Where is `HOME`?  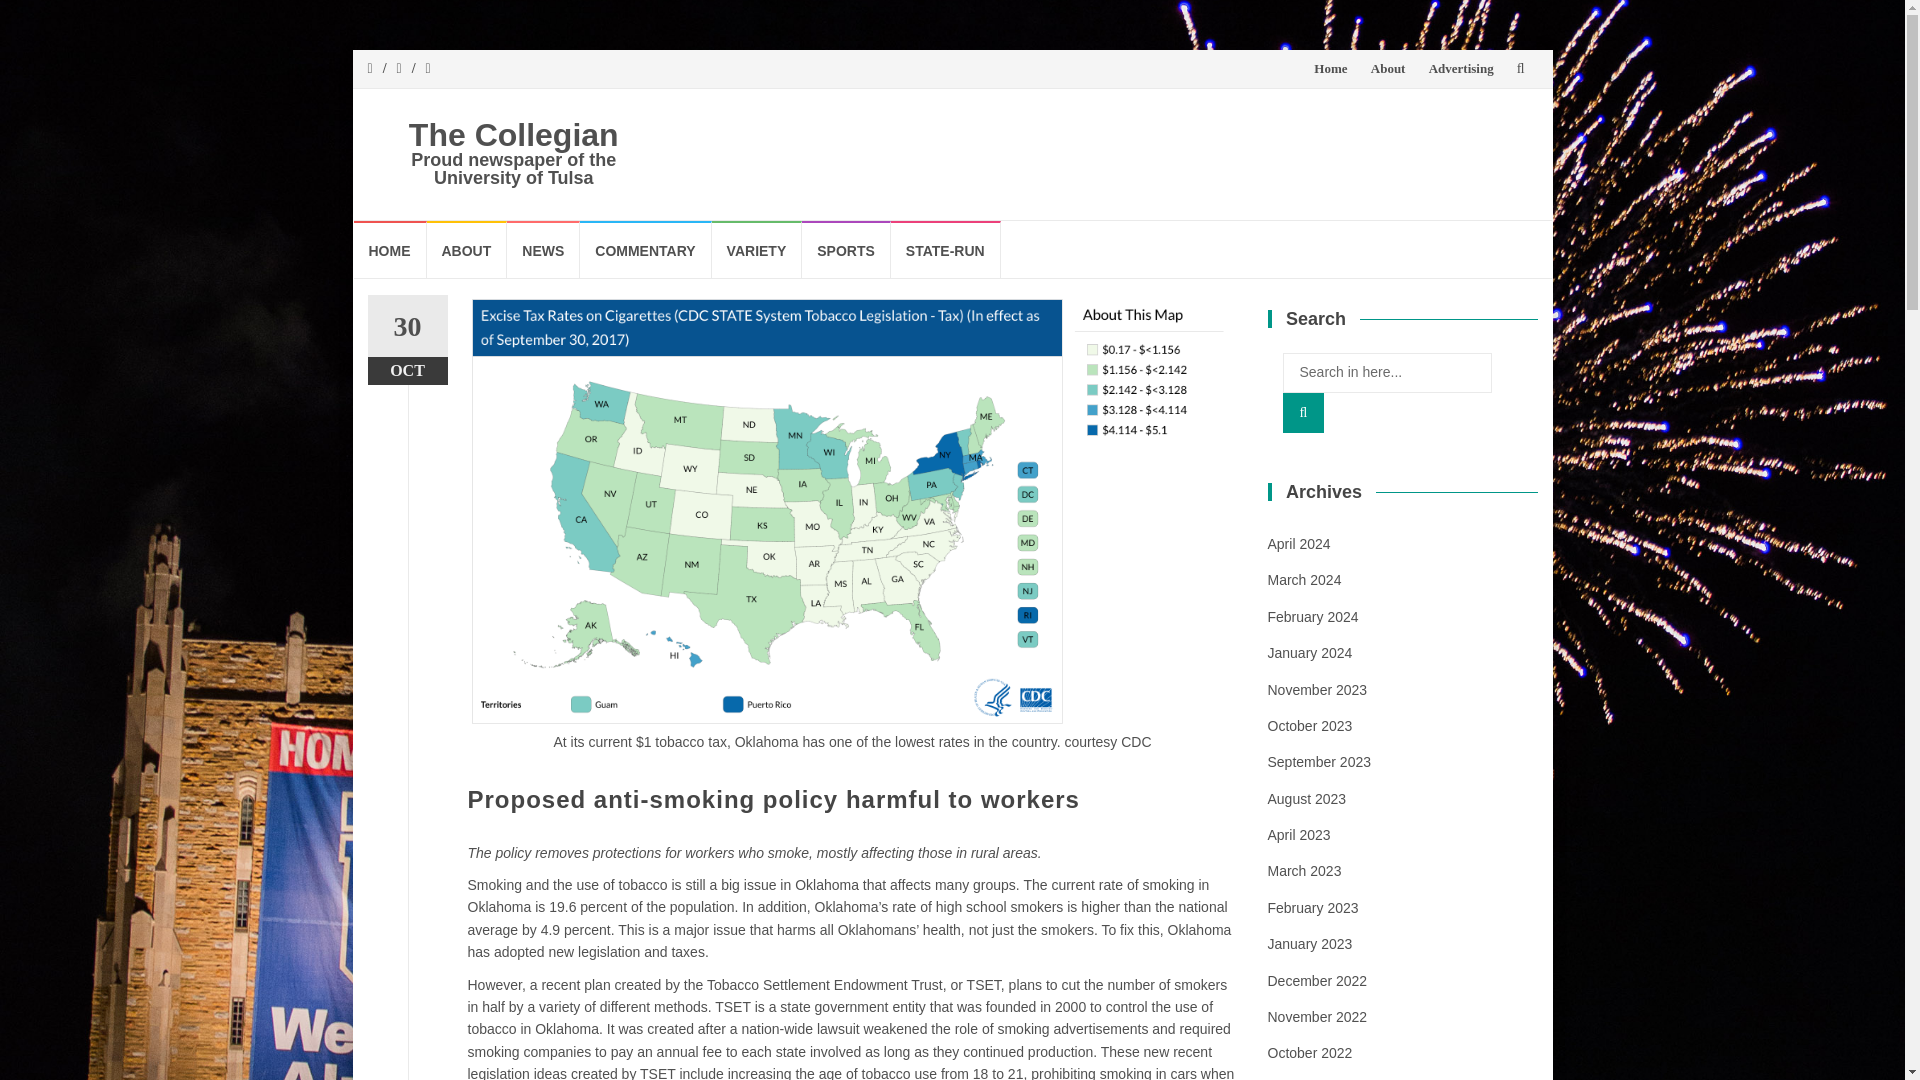 HOME is located at coordinates (390, 249).